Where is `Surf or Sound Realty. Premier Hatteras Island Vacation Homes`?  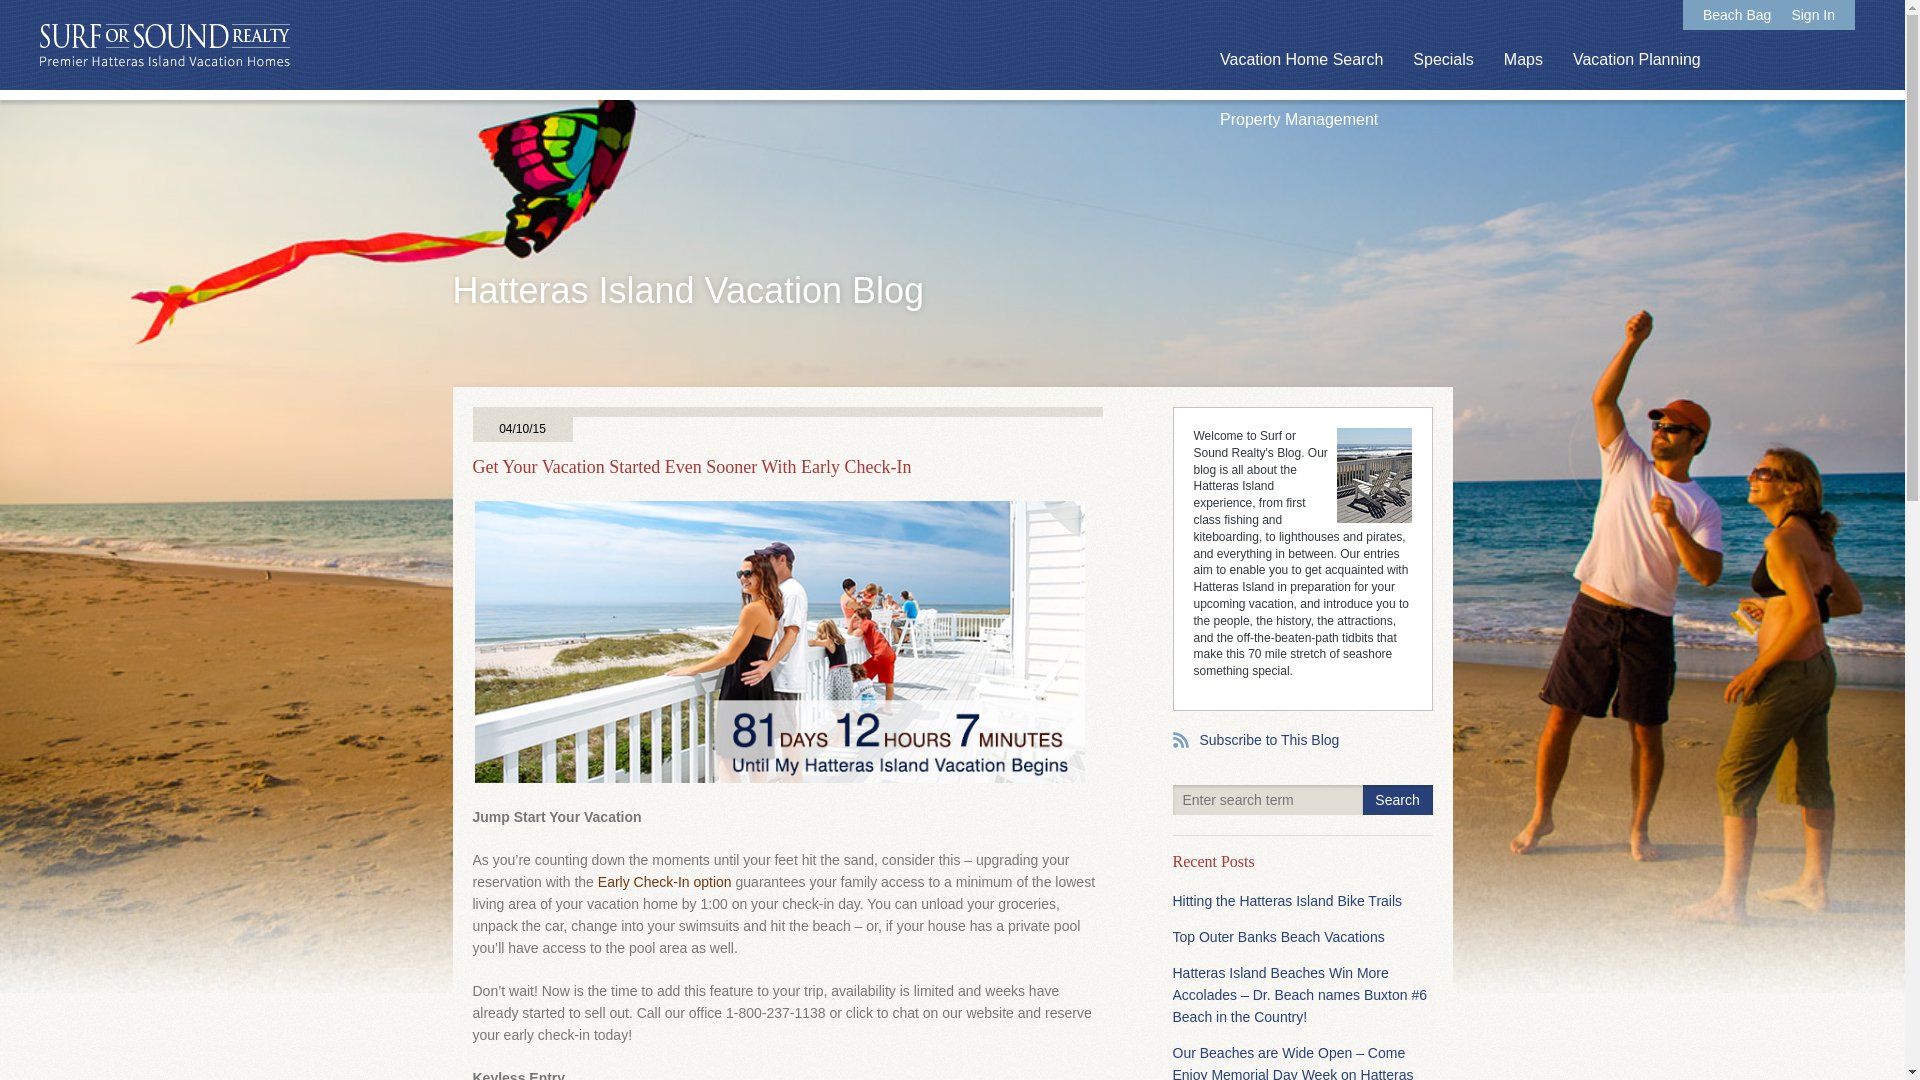
Surf or Sound Realty. Premier Hatteras Island Vacation Homes is located at coordinates (164, 46).